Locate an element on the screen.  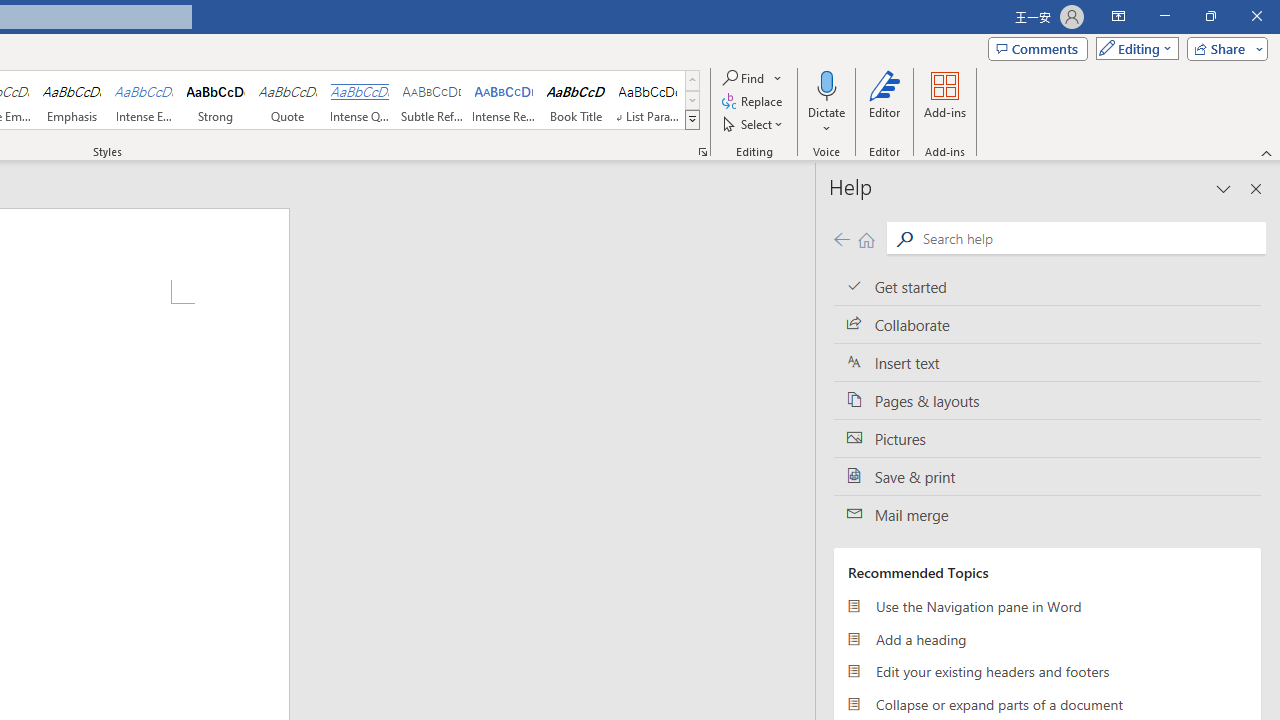
Edit your existing headers and footers is located at coordinates (1047, 672).